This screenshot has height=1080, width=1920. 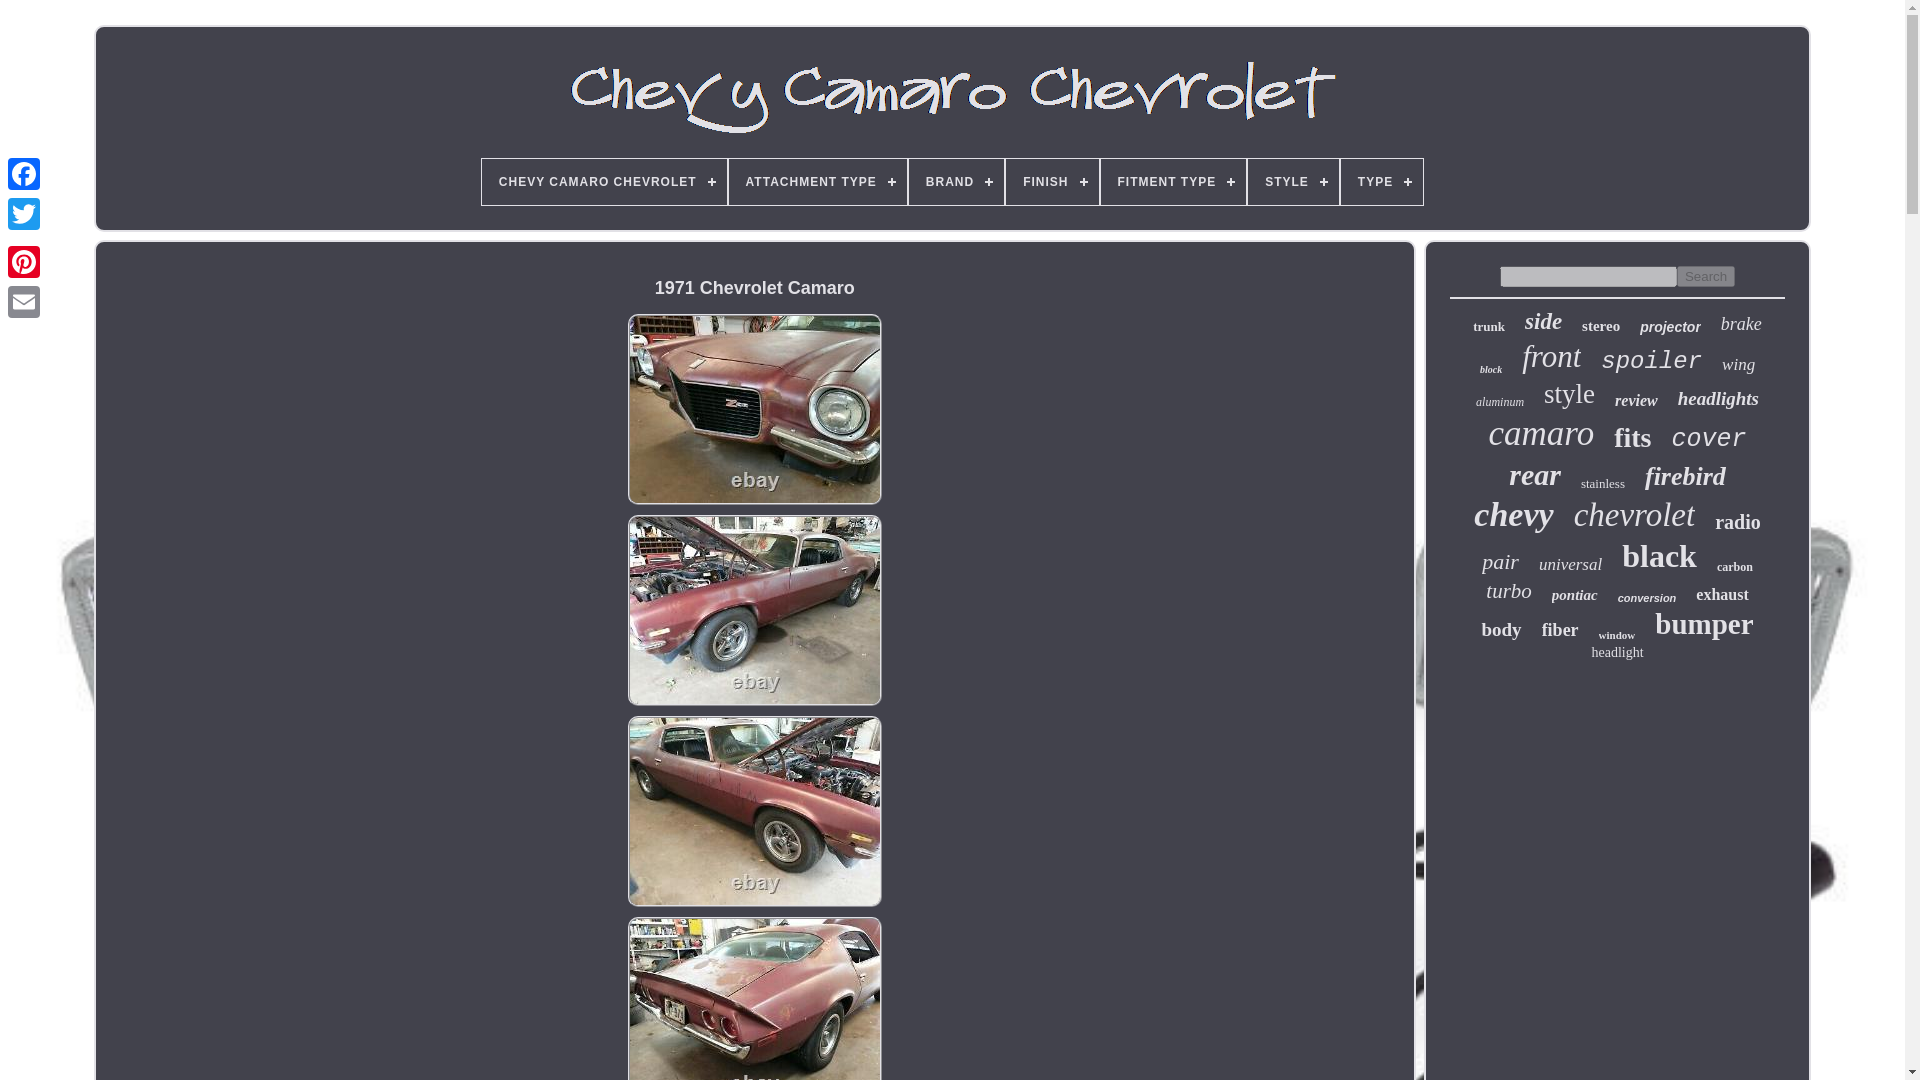 What do you see at coordinates (754, 998) in the screenshot?
I see `1971 Chevrolet Camaro` at bounding box center [754, 998].